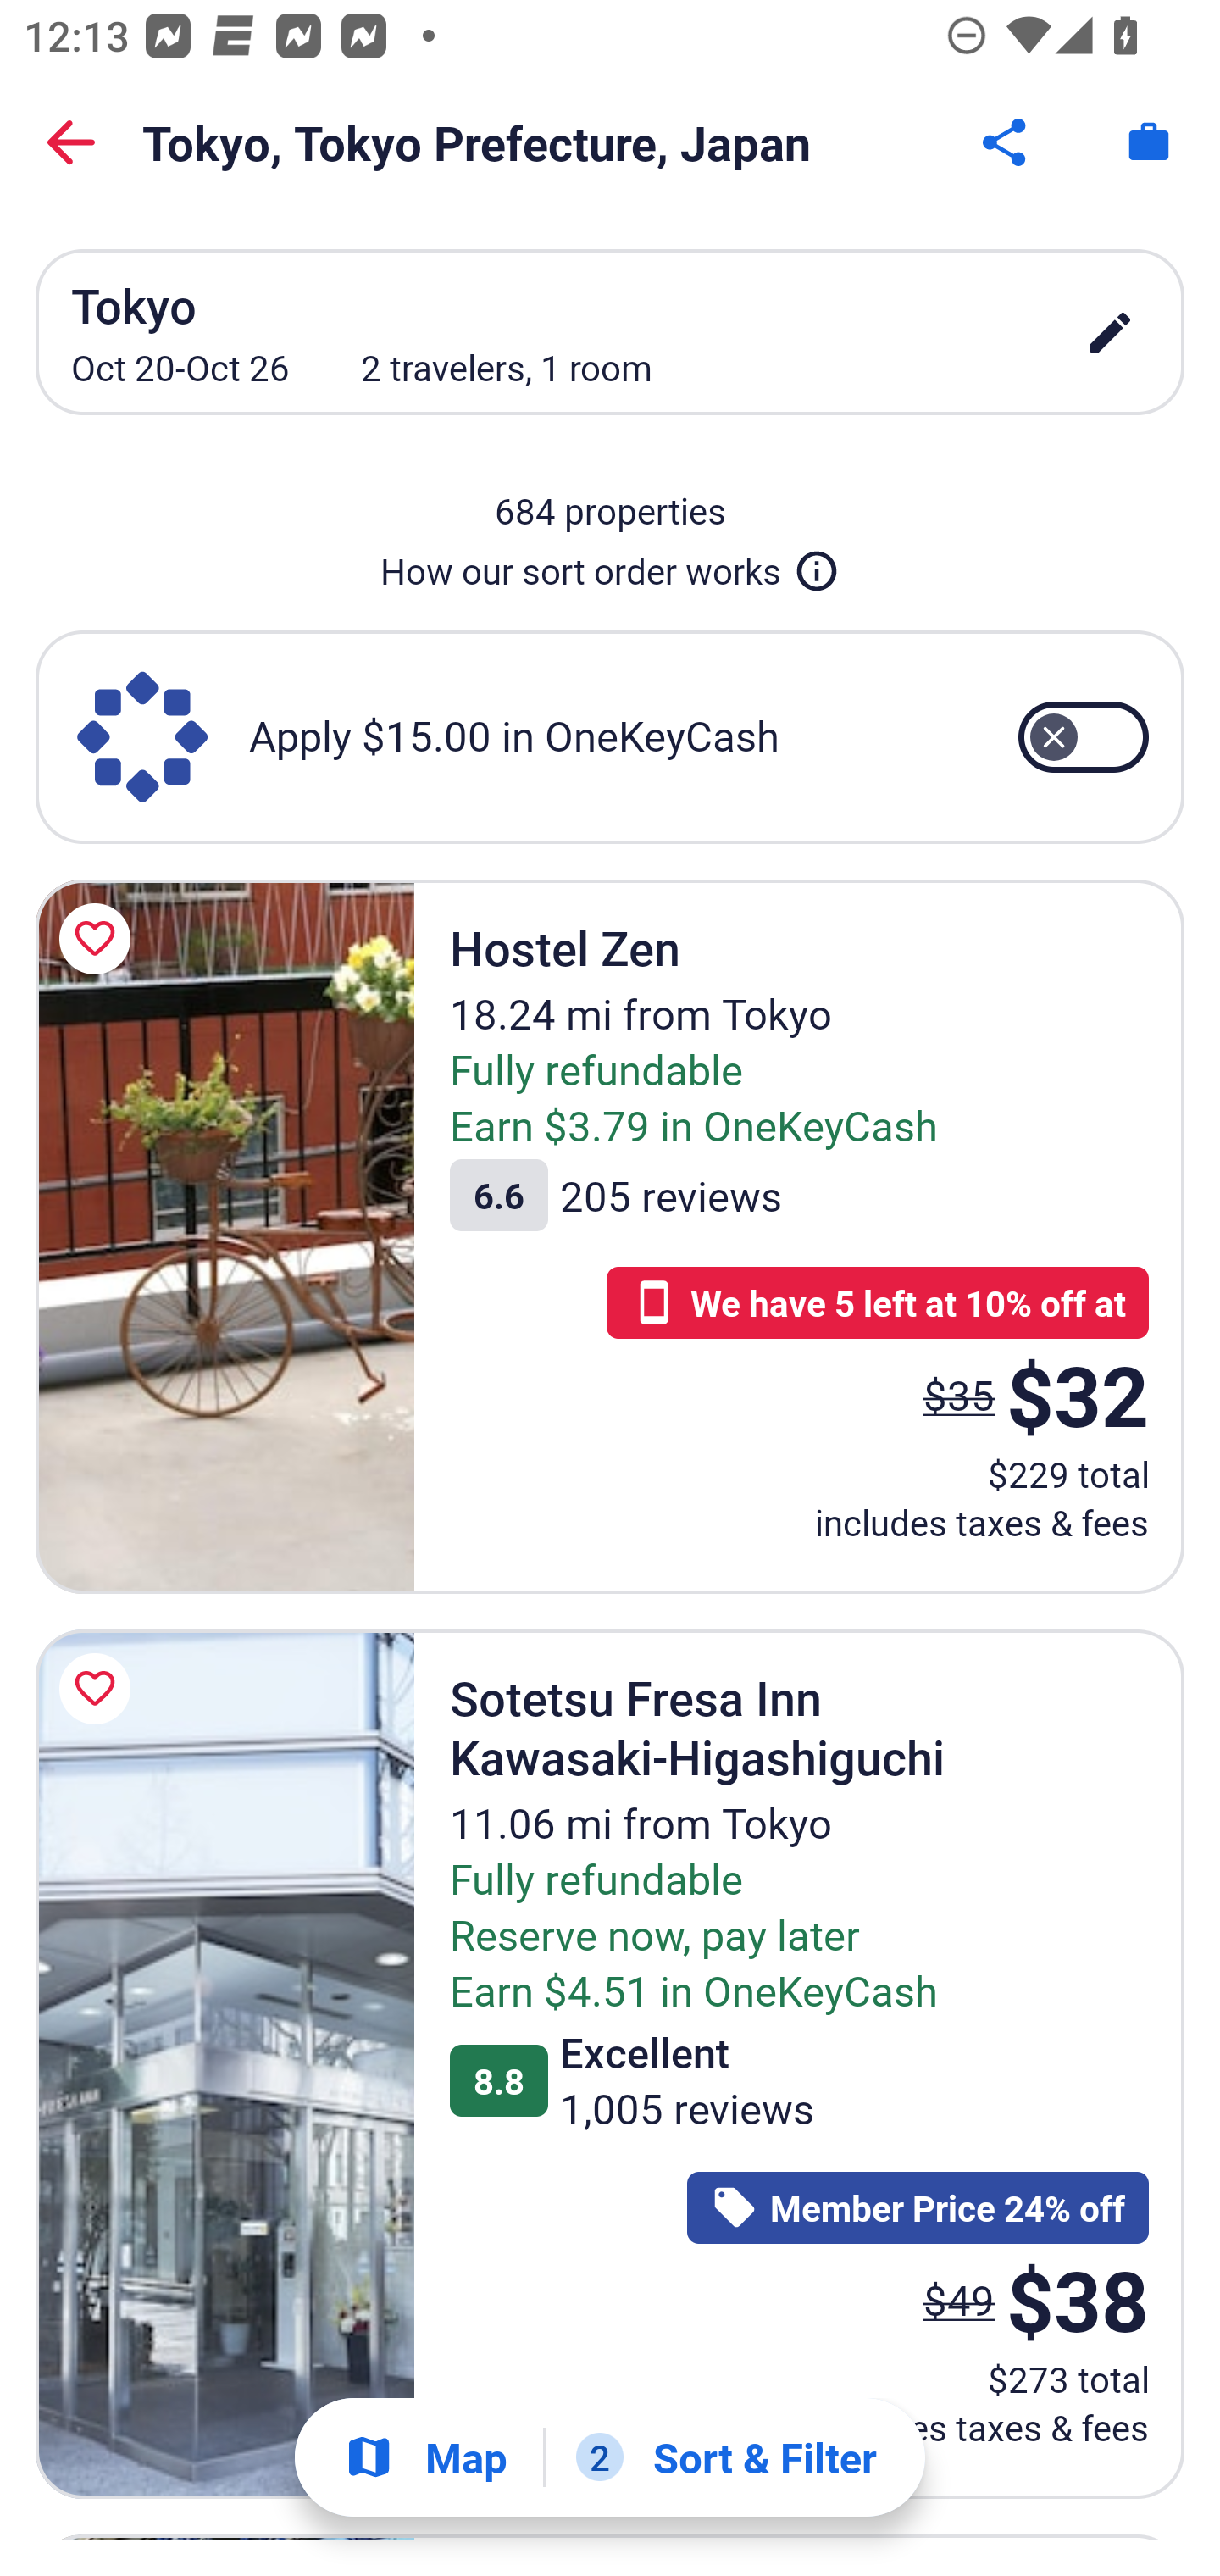 The width and height of the screenshot is (1220, 2576). Describe the element at coordinates (959, 1395) in the screenshot. I see `$35 The price was $35` at that location.